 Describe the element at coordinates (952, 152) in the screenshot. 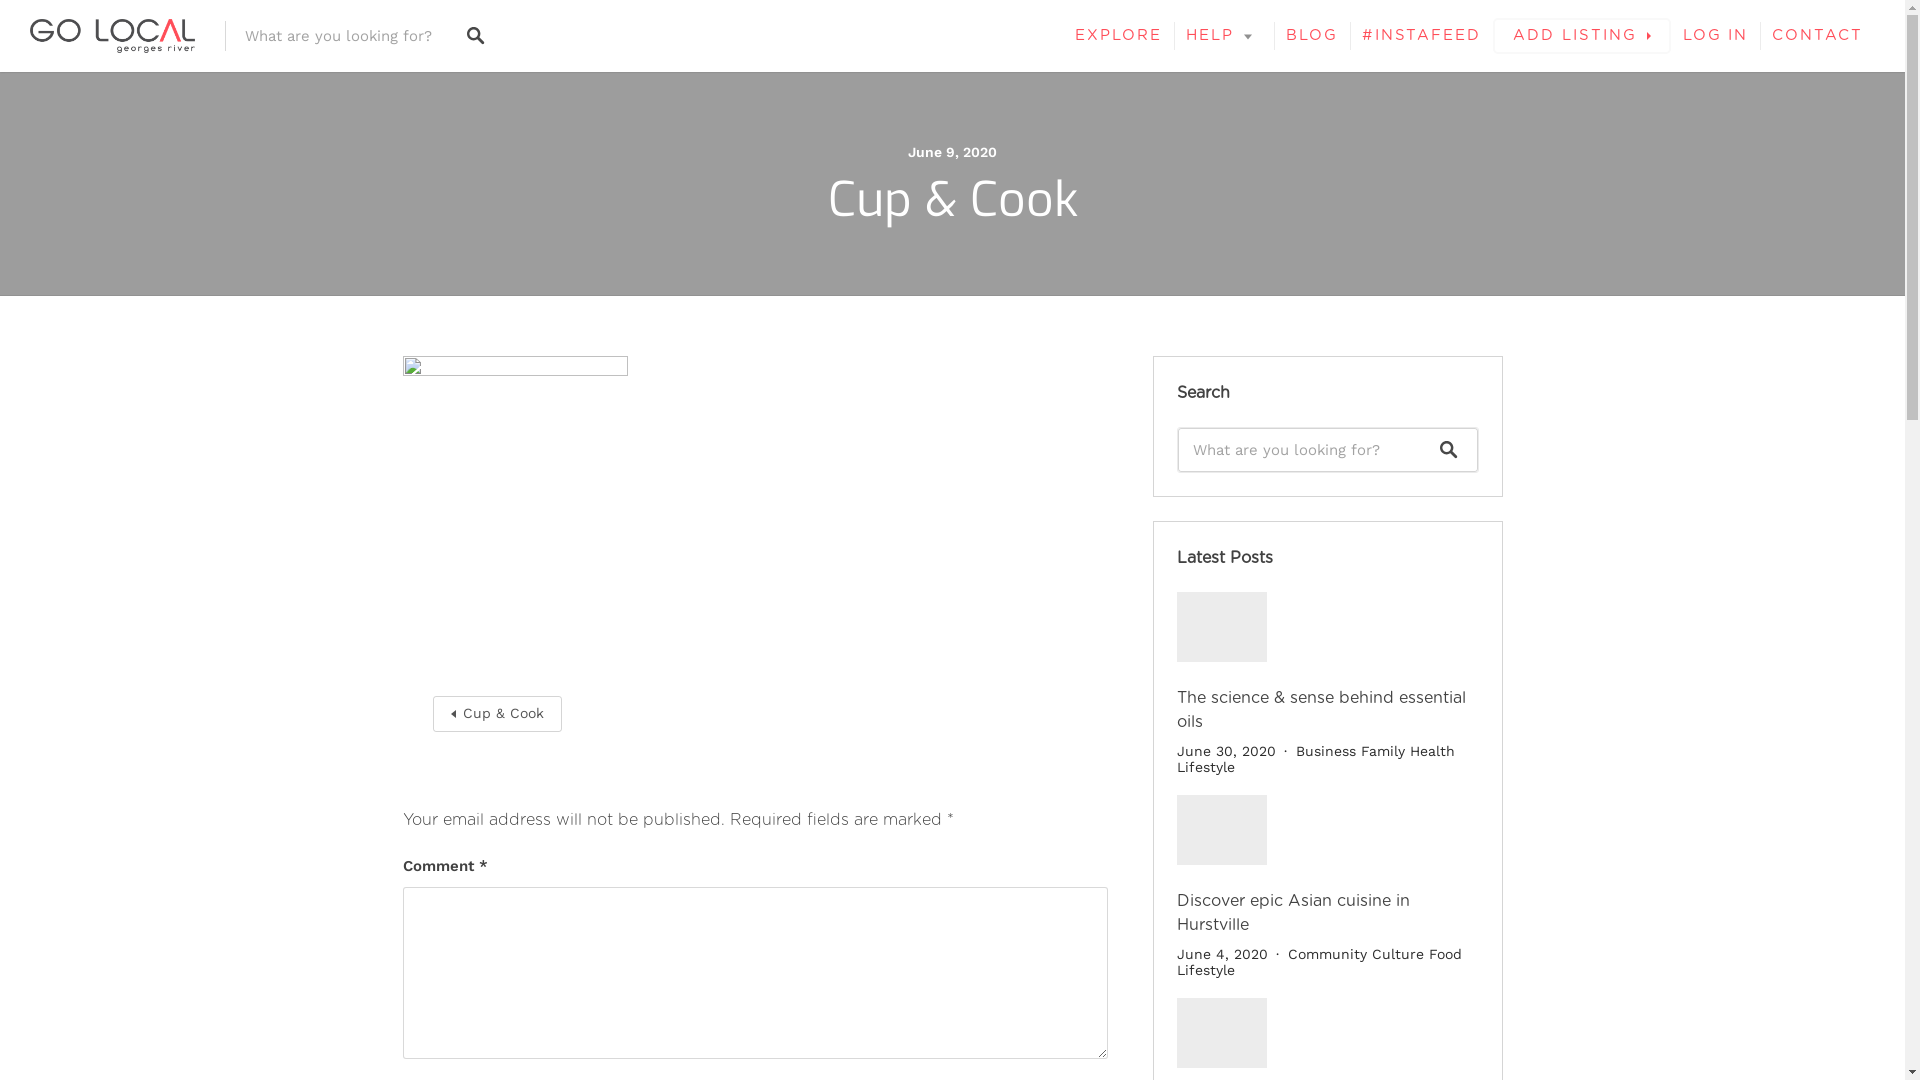

I see `June 9, 2020` at that location.